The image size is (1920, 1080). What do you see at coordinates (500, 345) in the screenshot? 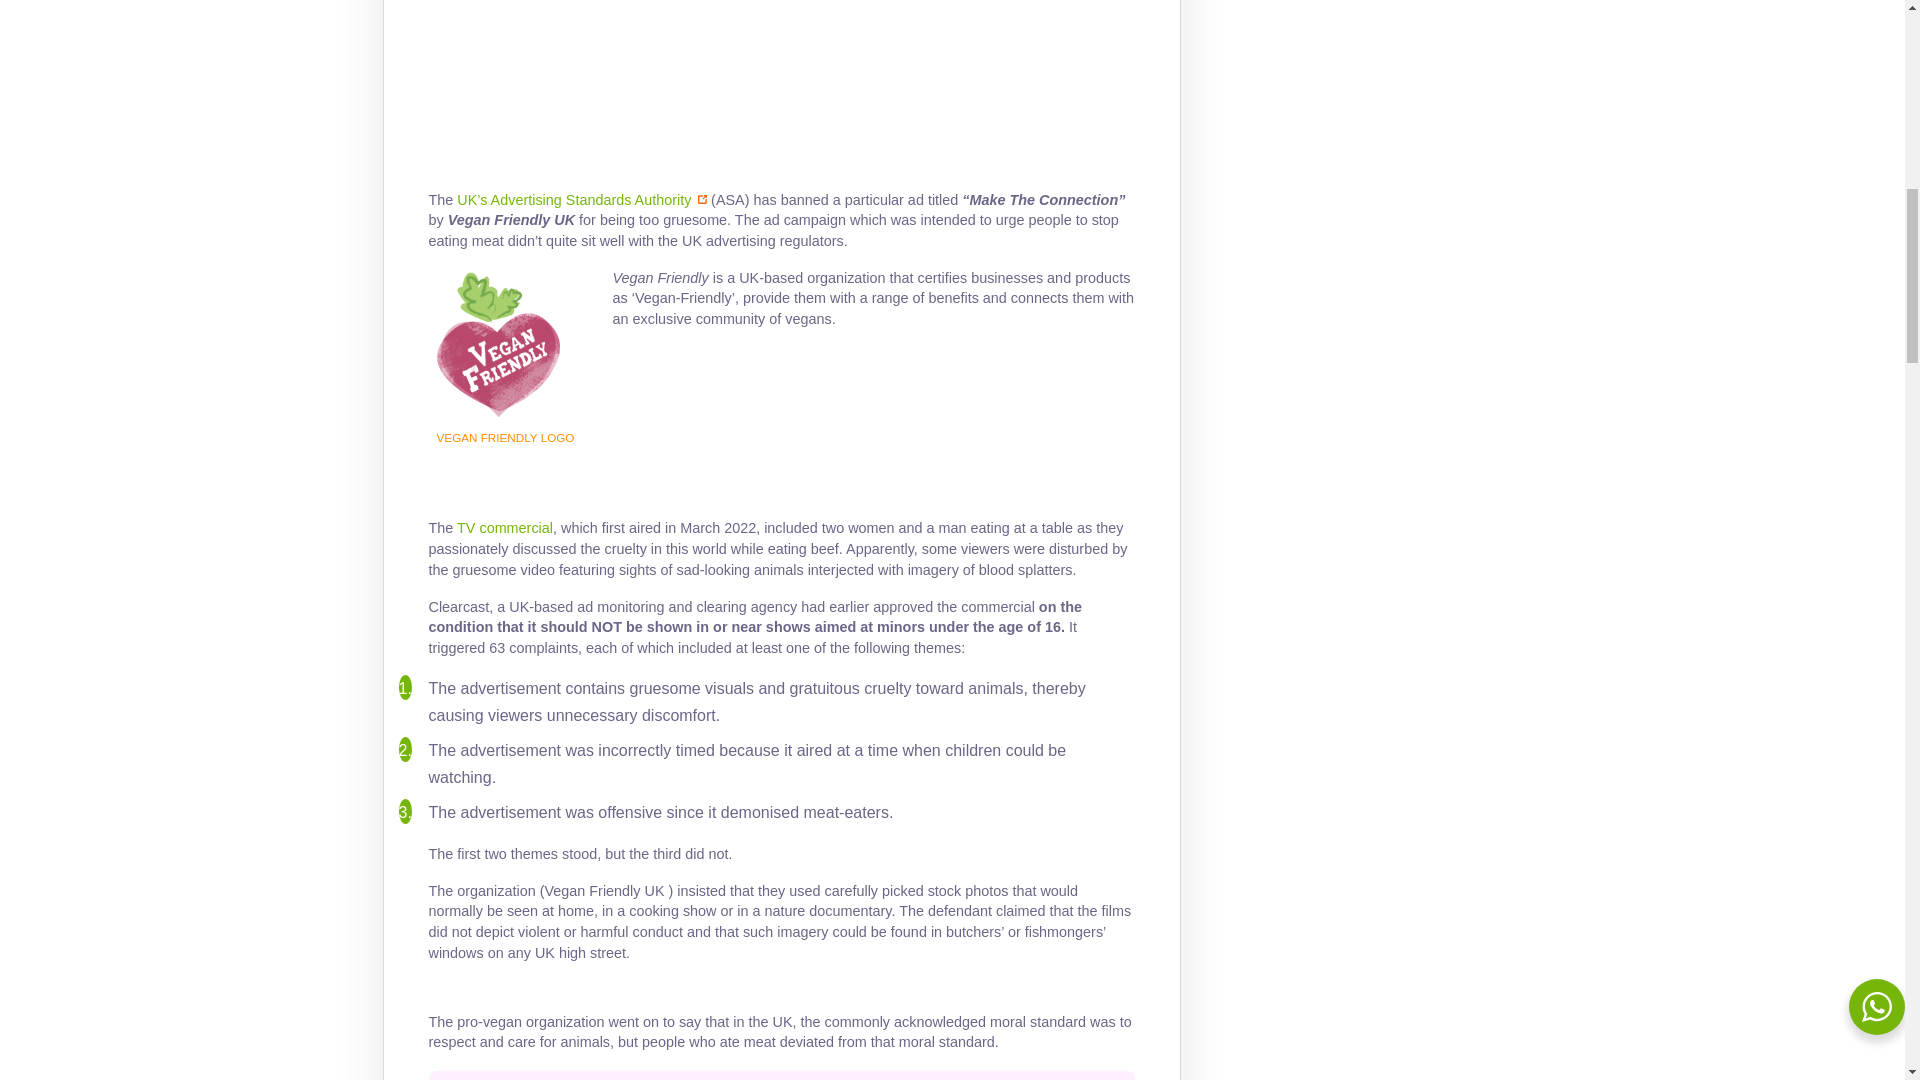
I see `Vegan friendly logo` at bounding box center [500, 345].